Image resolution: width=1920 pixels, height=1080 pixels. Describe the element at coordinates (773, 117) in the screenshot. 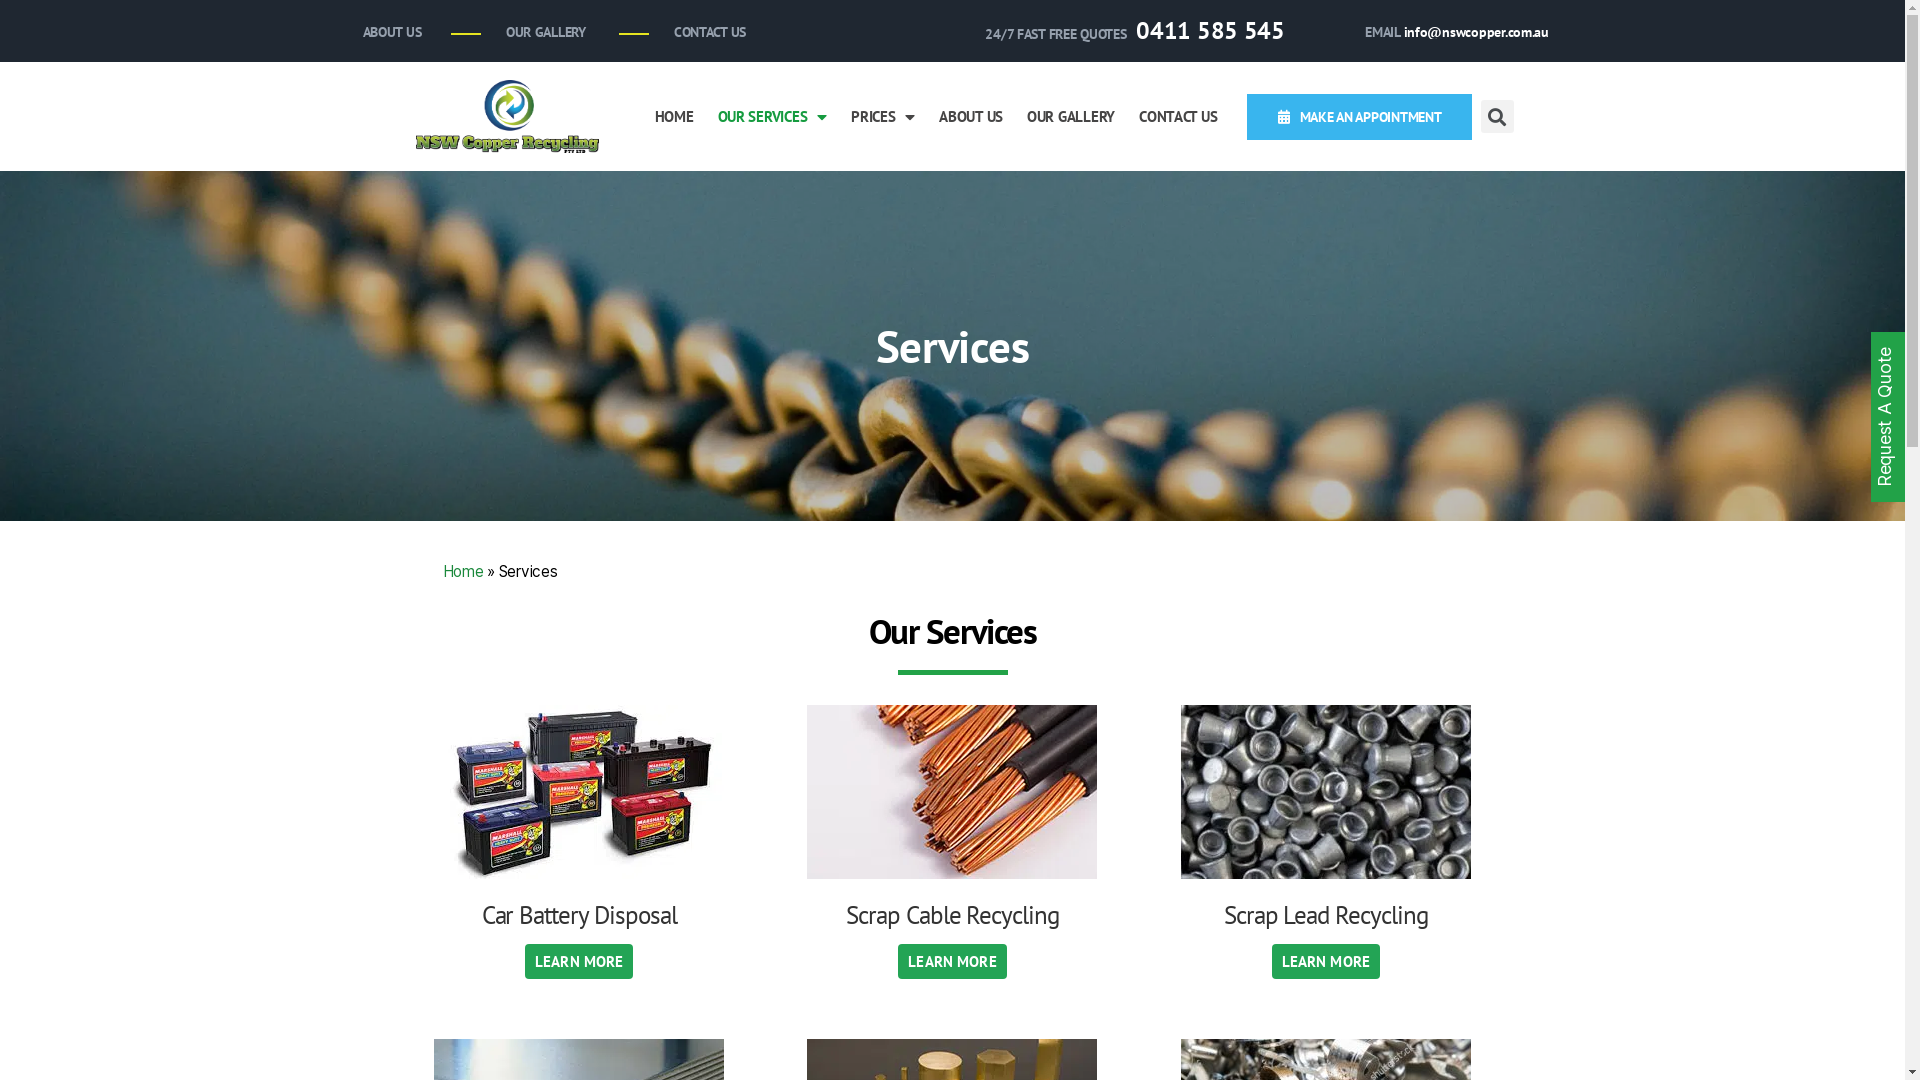

I see `OUR SERVICES` at that location.